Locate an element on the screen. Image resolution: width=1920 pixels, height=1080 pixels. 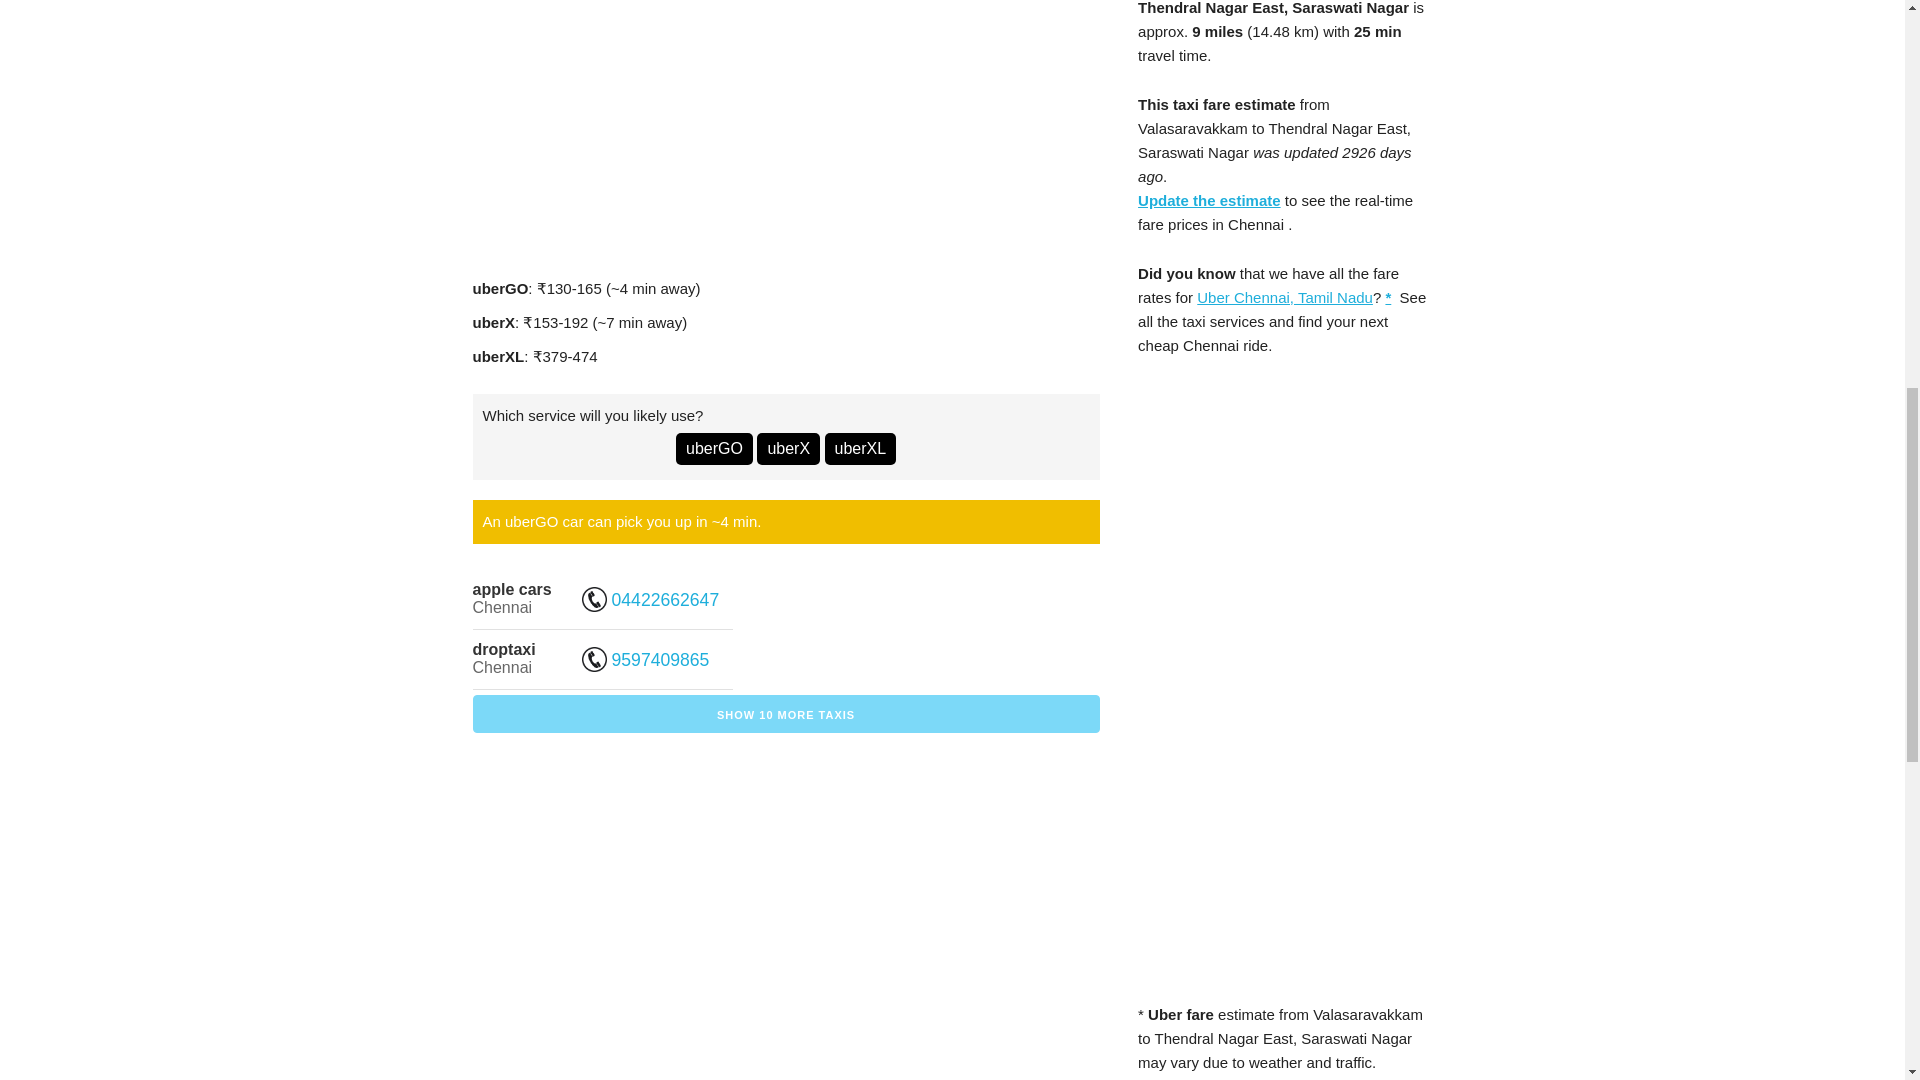
Uber Chennai, Tamil Nadu is located at coordinates (1284, 297).